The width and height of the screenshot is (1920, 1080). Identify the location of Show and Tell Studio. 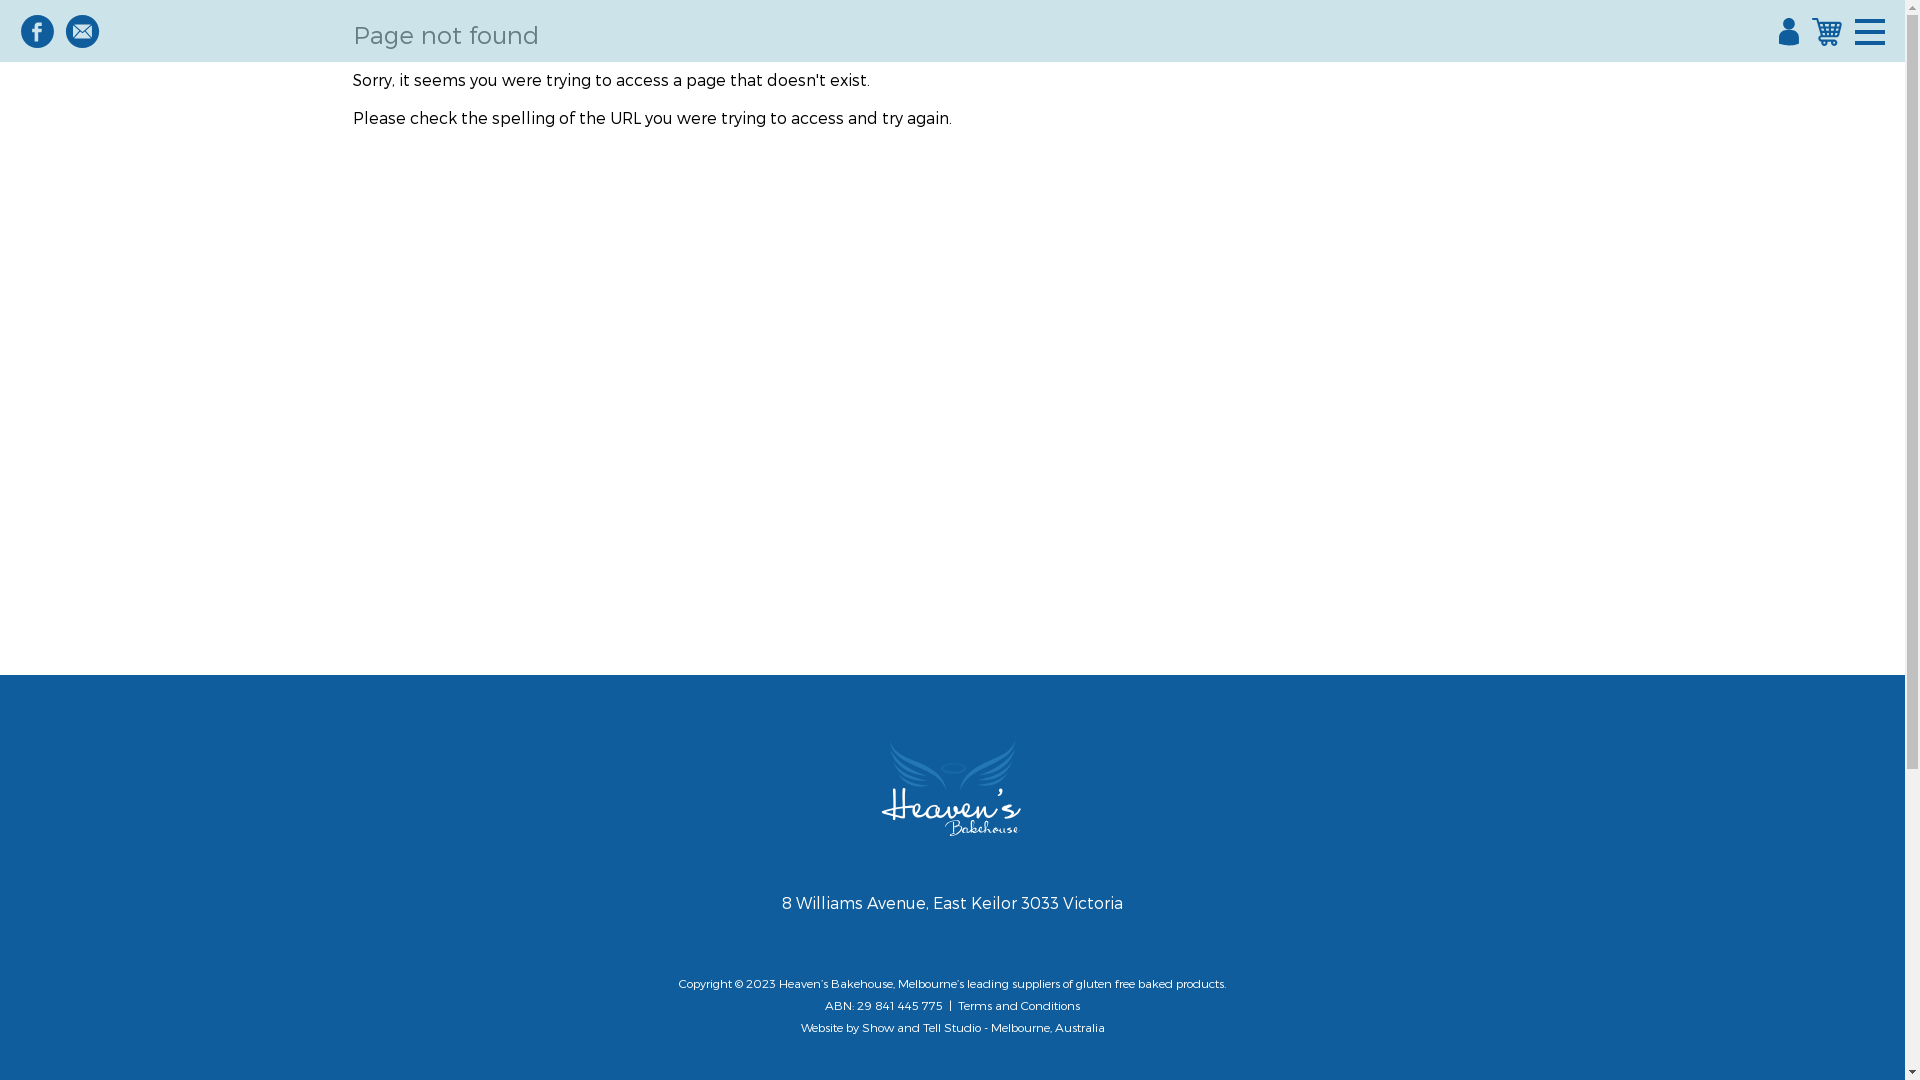
(922, 1027).